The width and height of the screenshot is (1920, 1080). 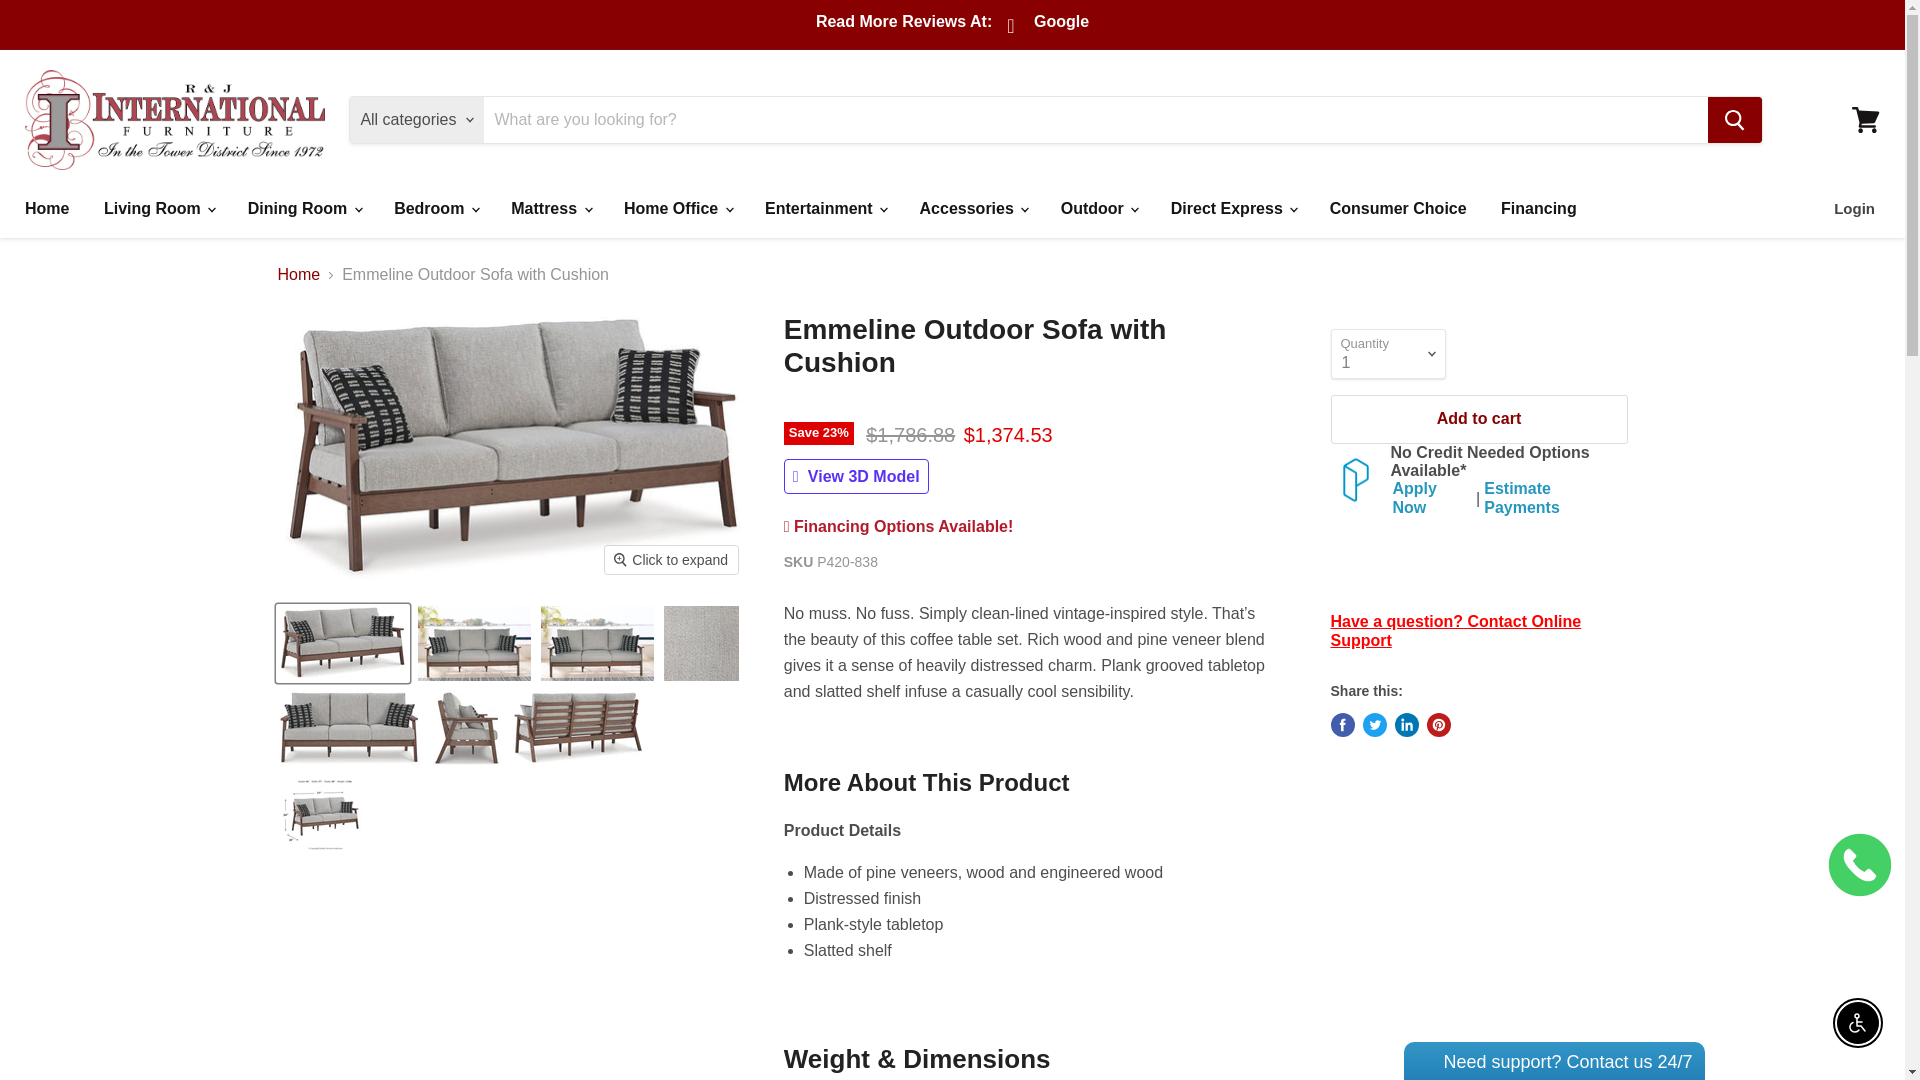 What do you see at coordinates (1050, 27) in the screenshot?
I see `Google` at bounding box center [1050, 27].